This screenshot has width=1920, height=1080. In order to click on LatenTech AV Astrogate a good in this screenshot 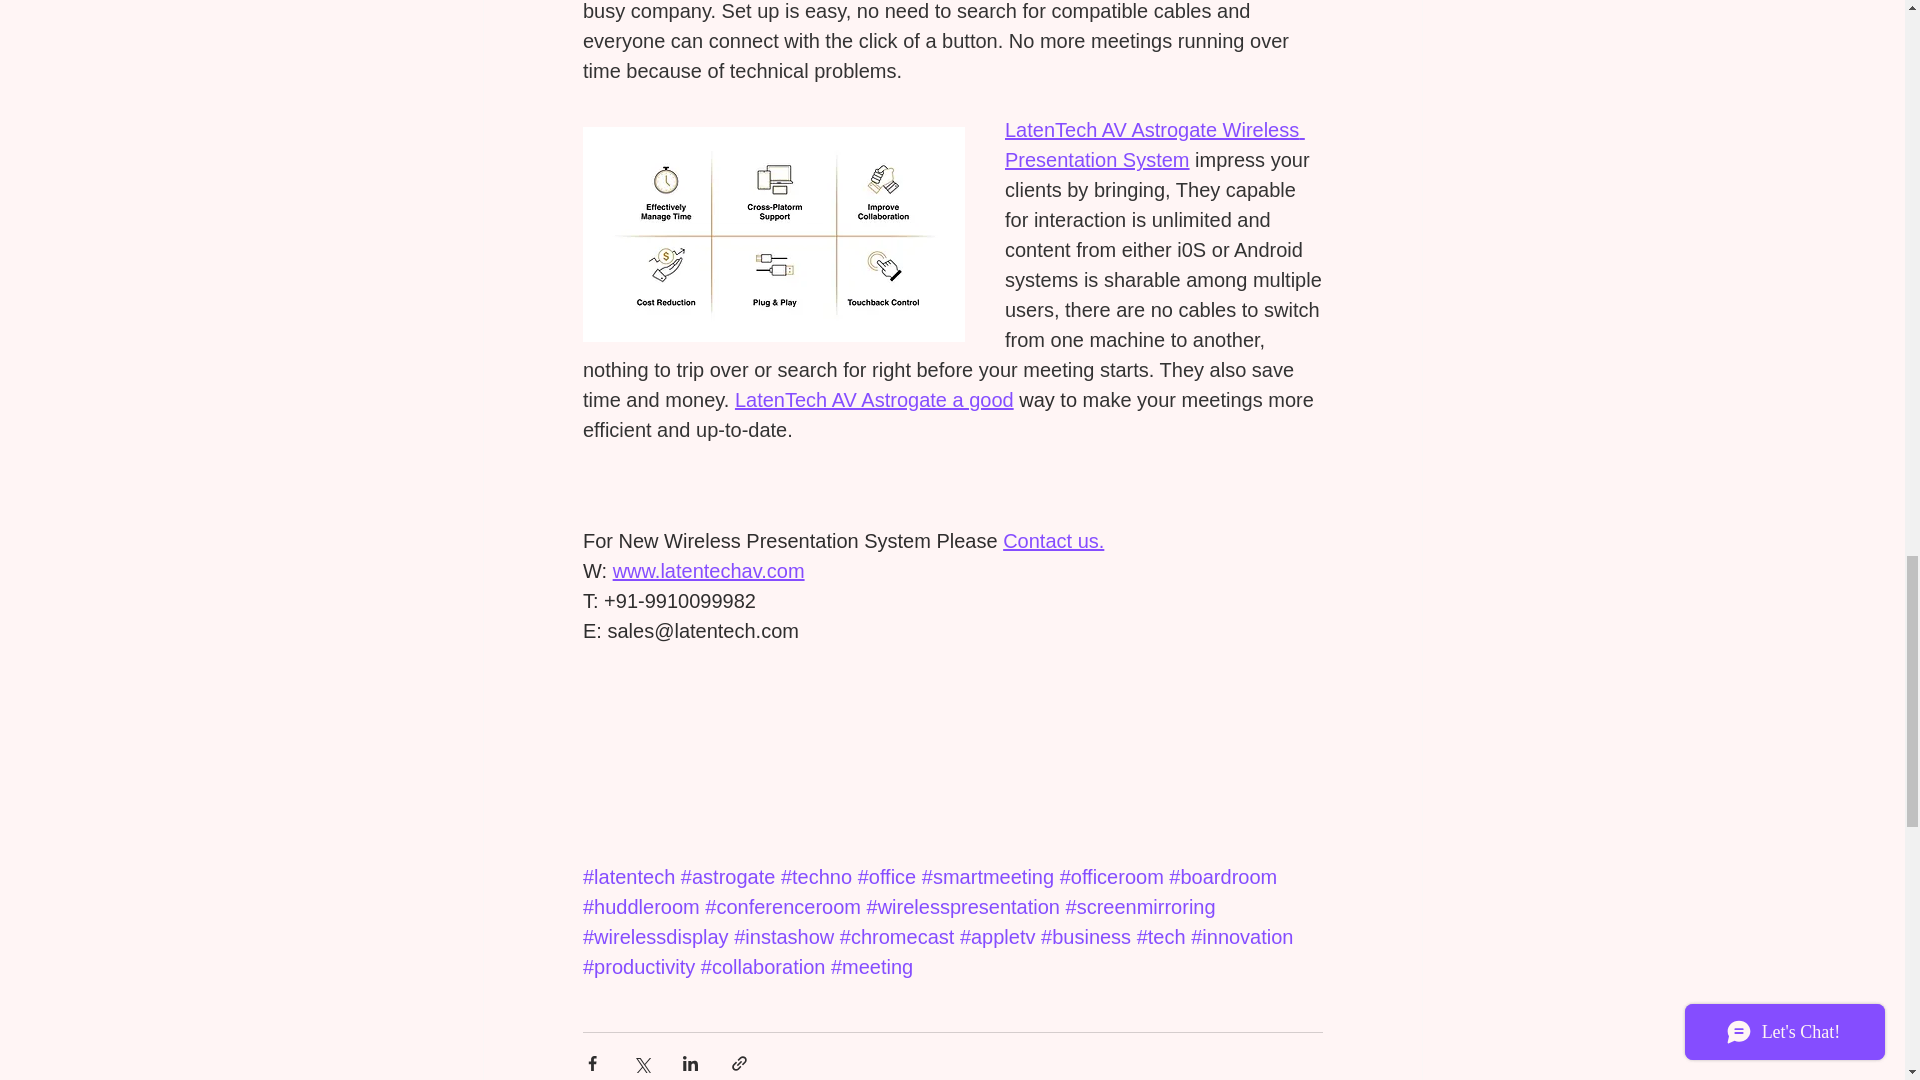, I will do `click(873, 400)`.